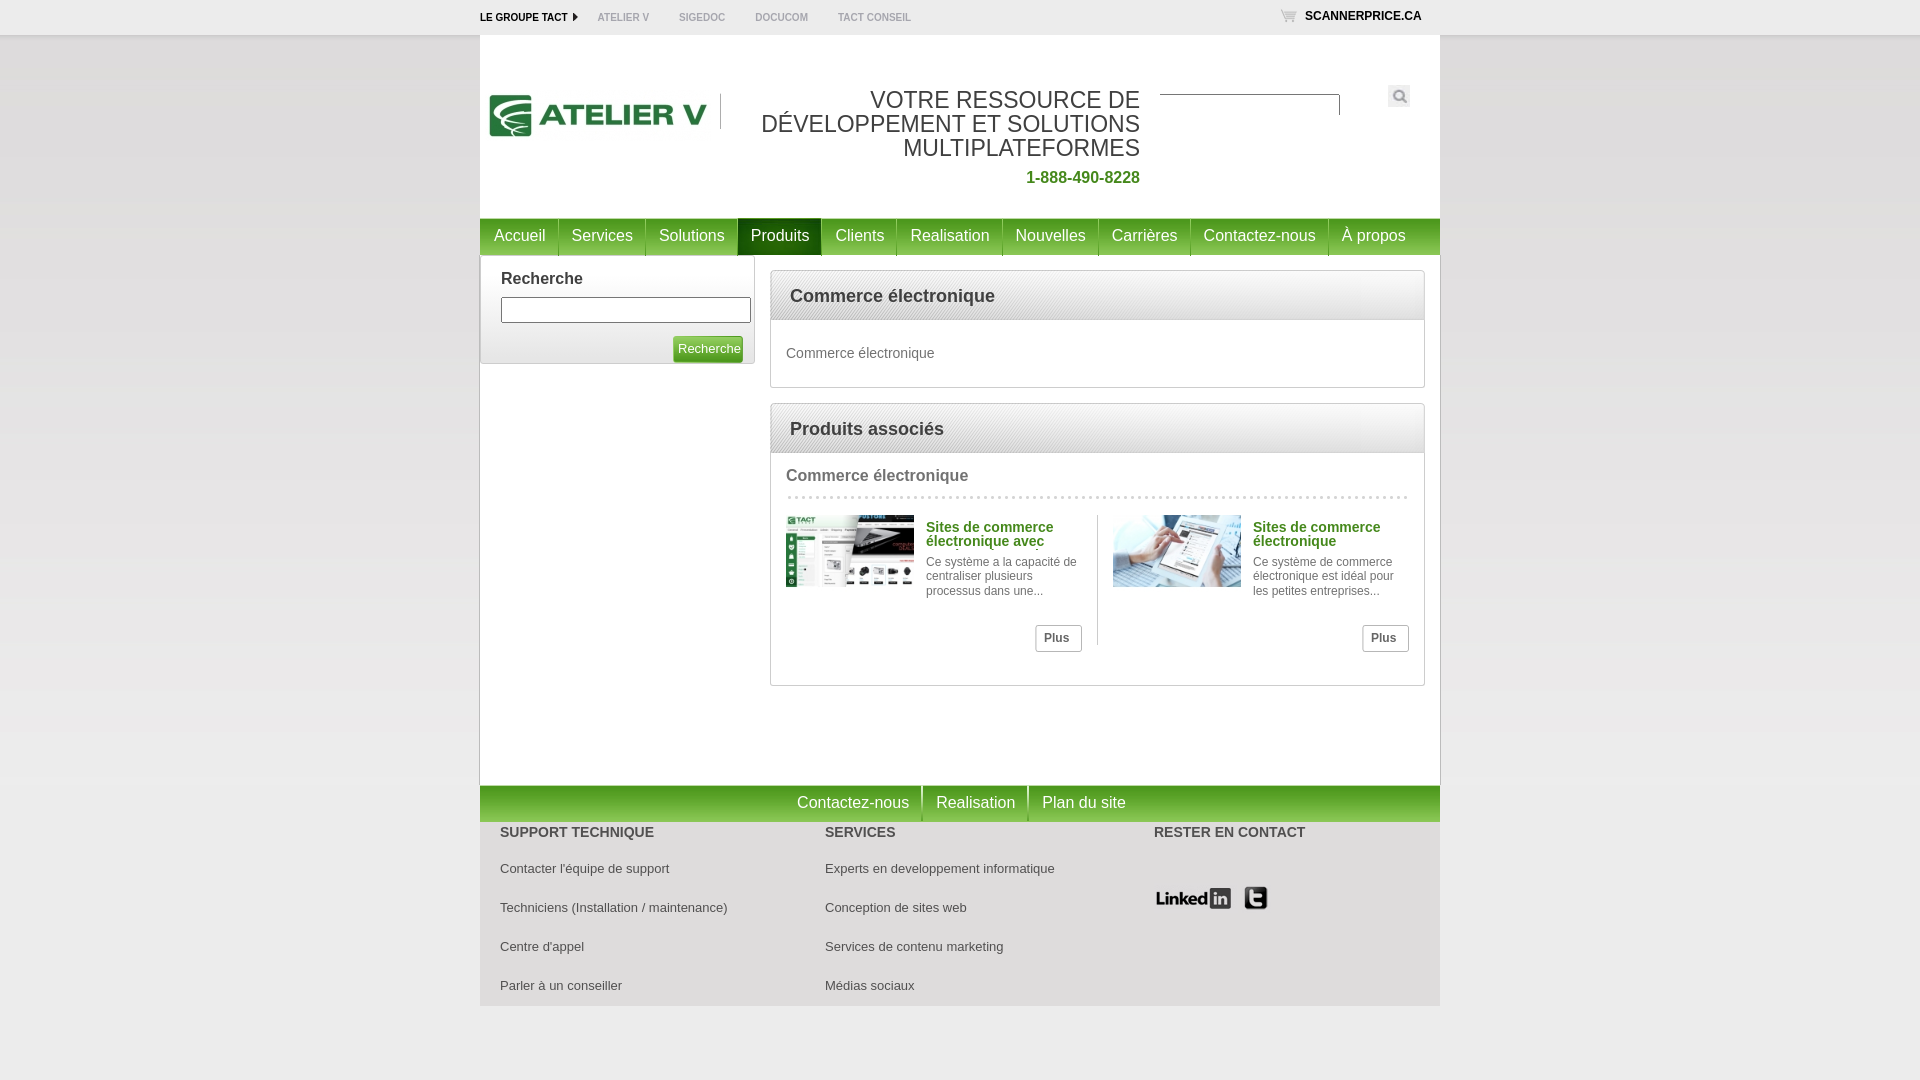 This screenshot has height=1080, width=1920. I want to click on Plus, so click(1058, 638).